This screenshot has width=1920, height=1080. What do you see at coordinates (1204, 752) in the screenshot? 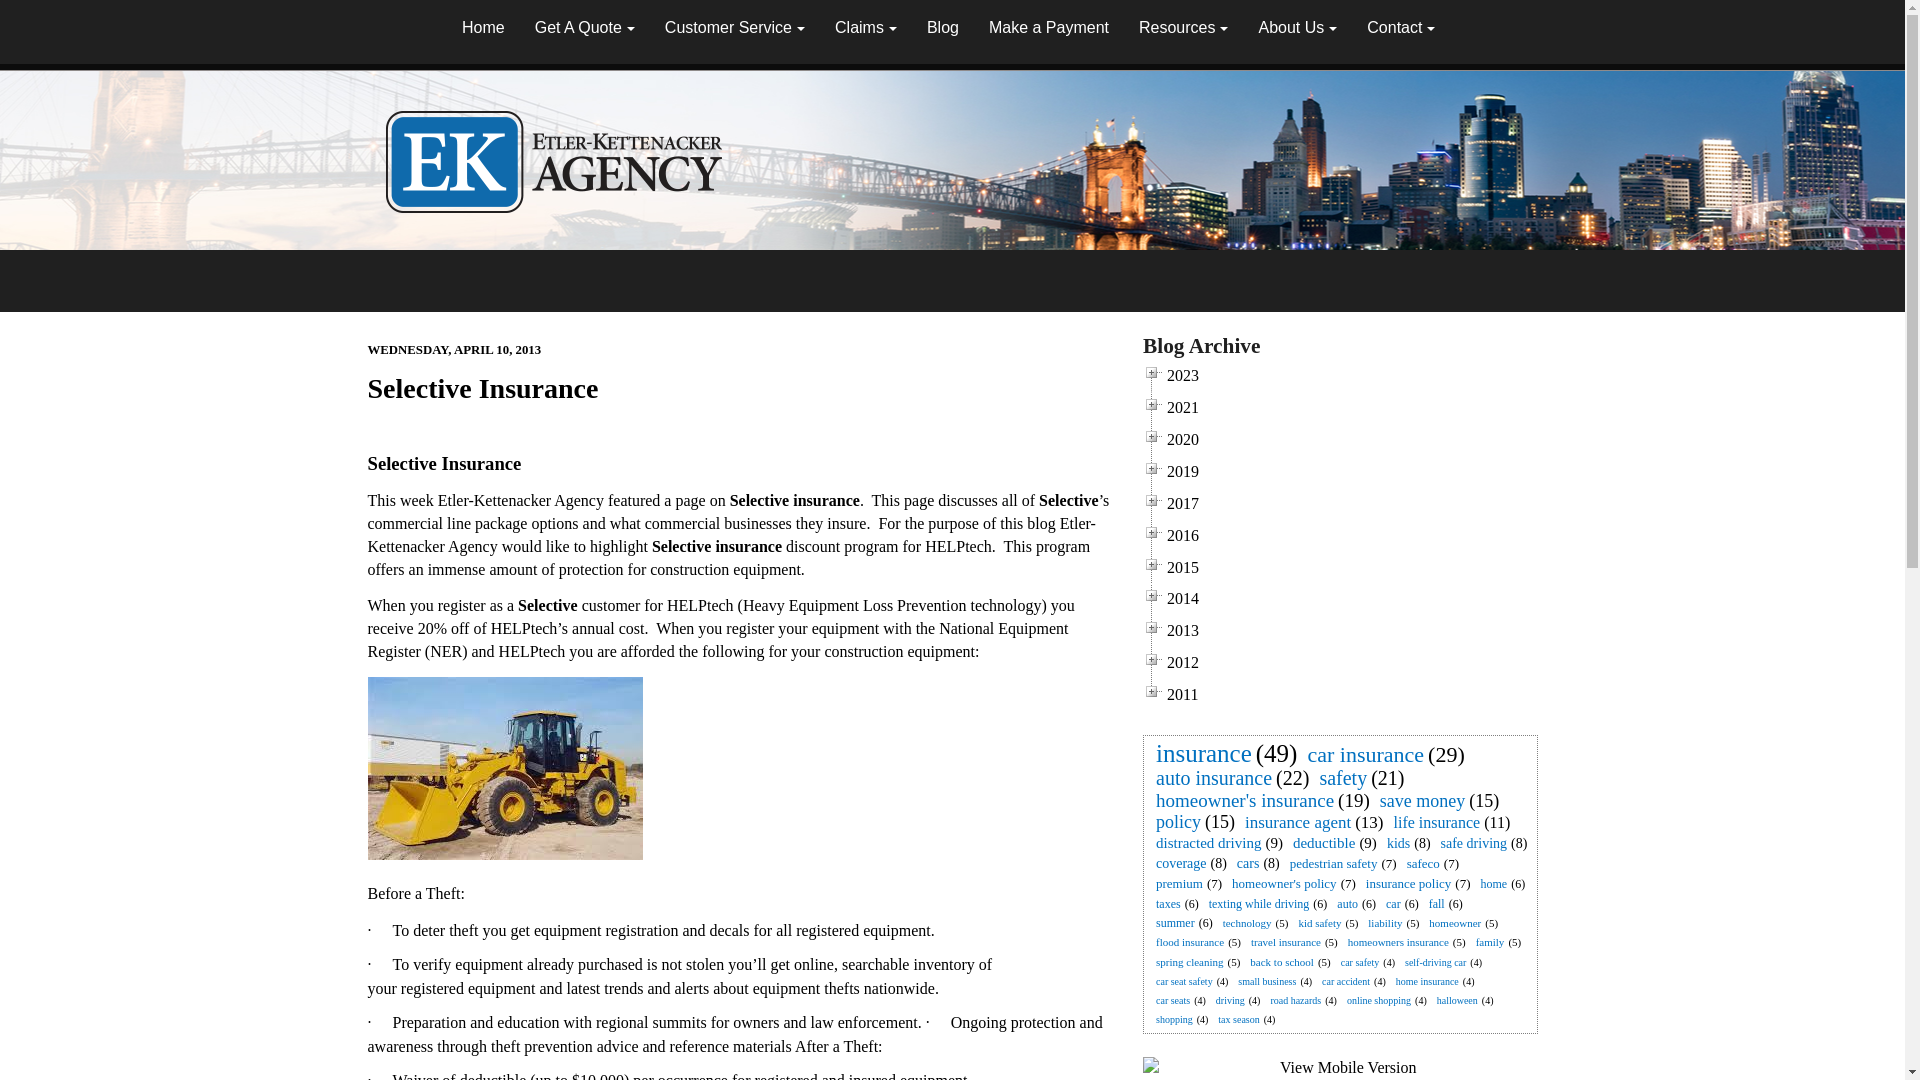
I see `insurance` at bounding box center [1204, 752].